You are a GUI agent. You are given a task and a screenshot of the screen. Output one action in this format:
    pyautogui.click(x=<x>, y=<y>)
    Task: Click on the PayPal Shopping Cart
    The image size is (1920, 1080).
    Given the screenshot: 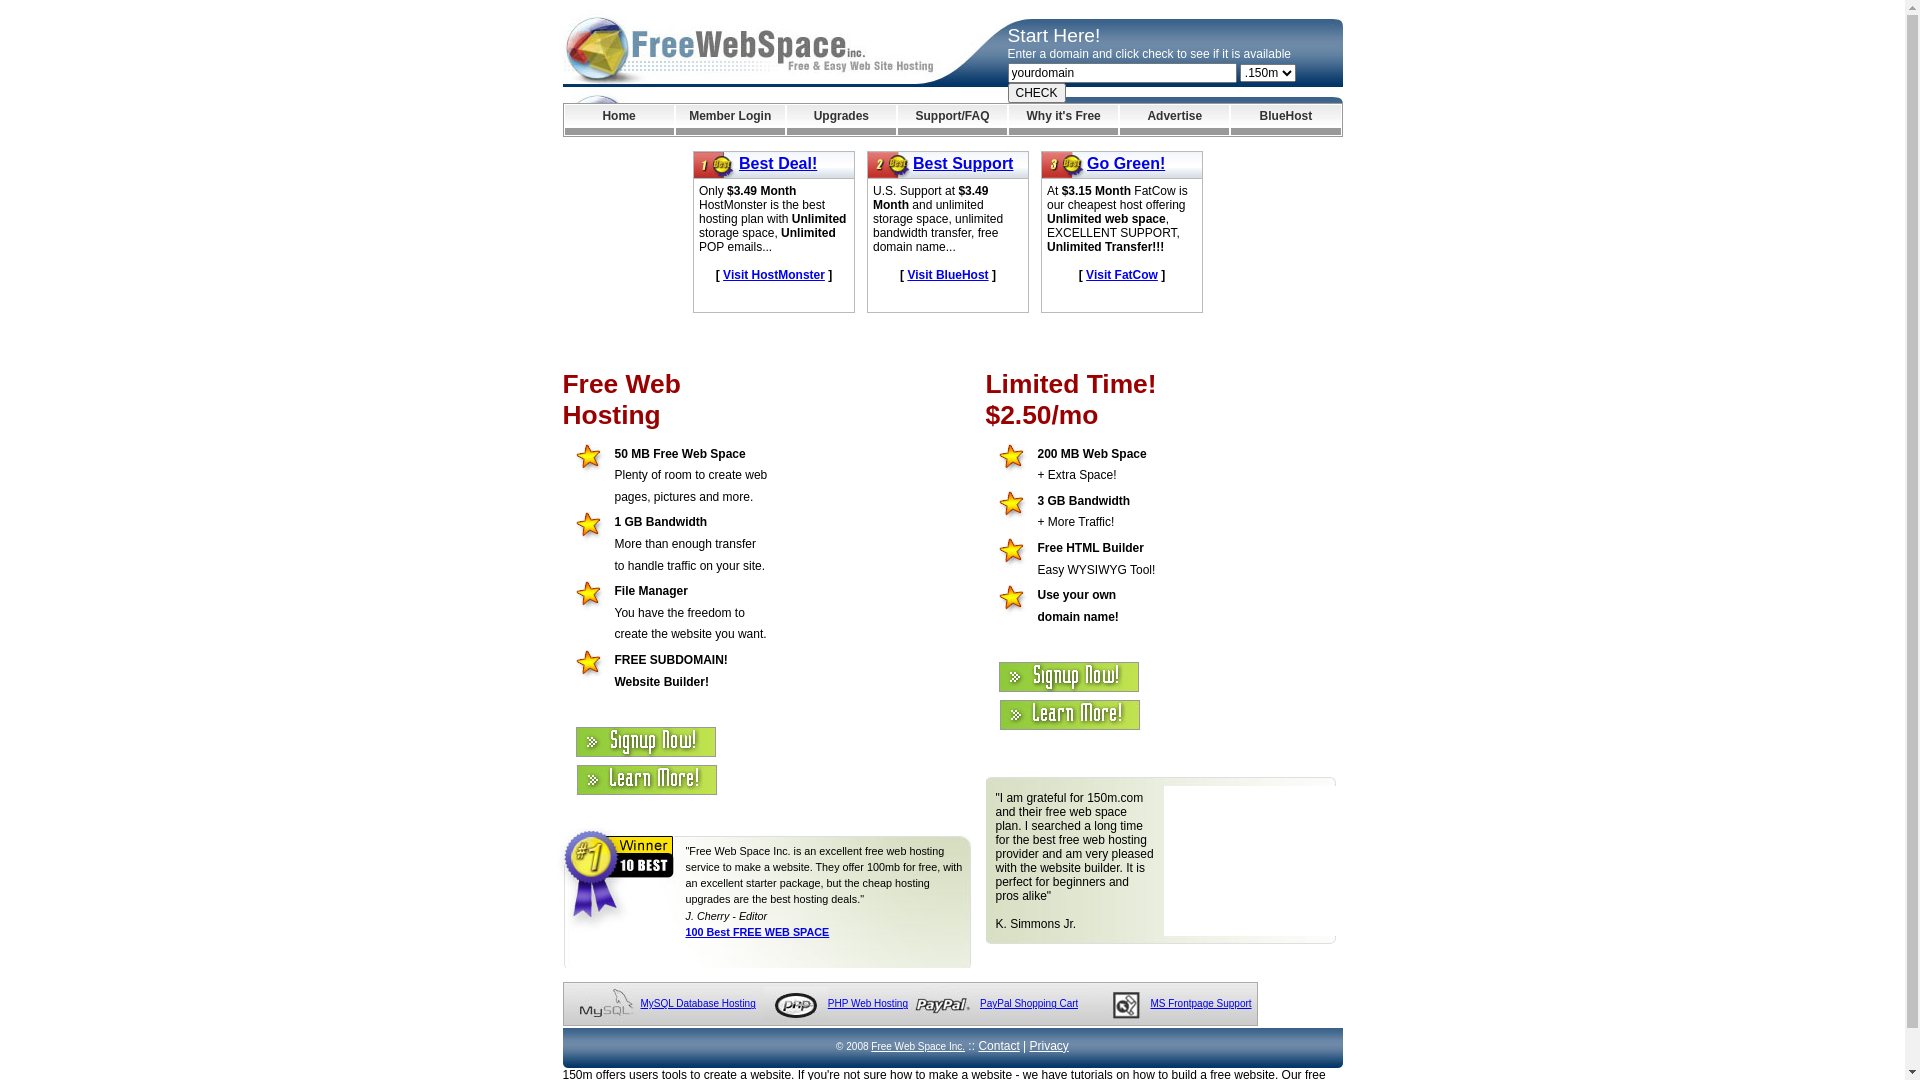 What is the action you would take?
    pyautogui.click(x=1028, y=1004)
    